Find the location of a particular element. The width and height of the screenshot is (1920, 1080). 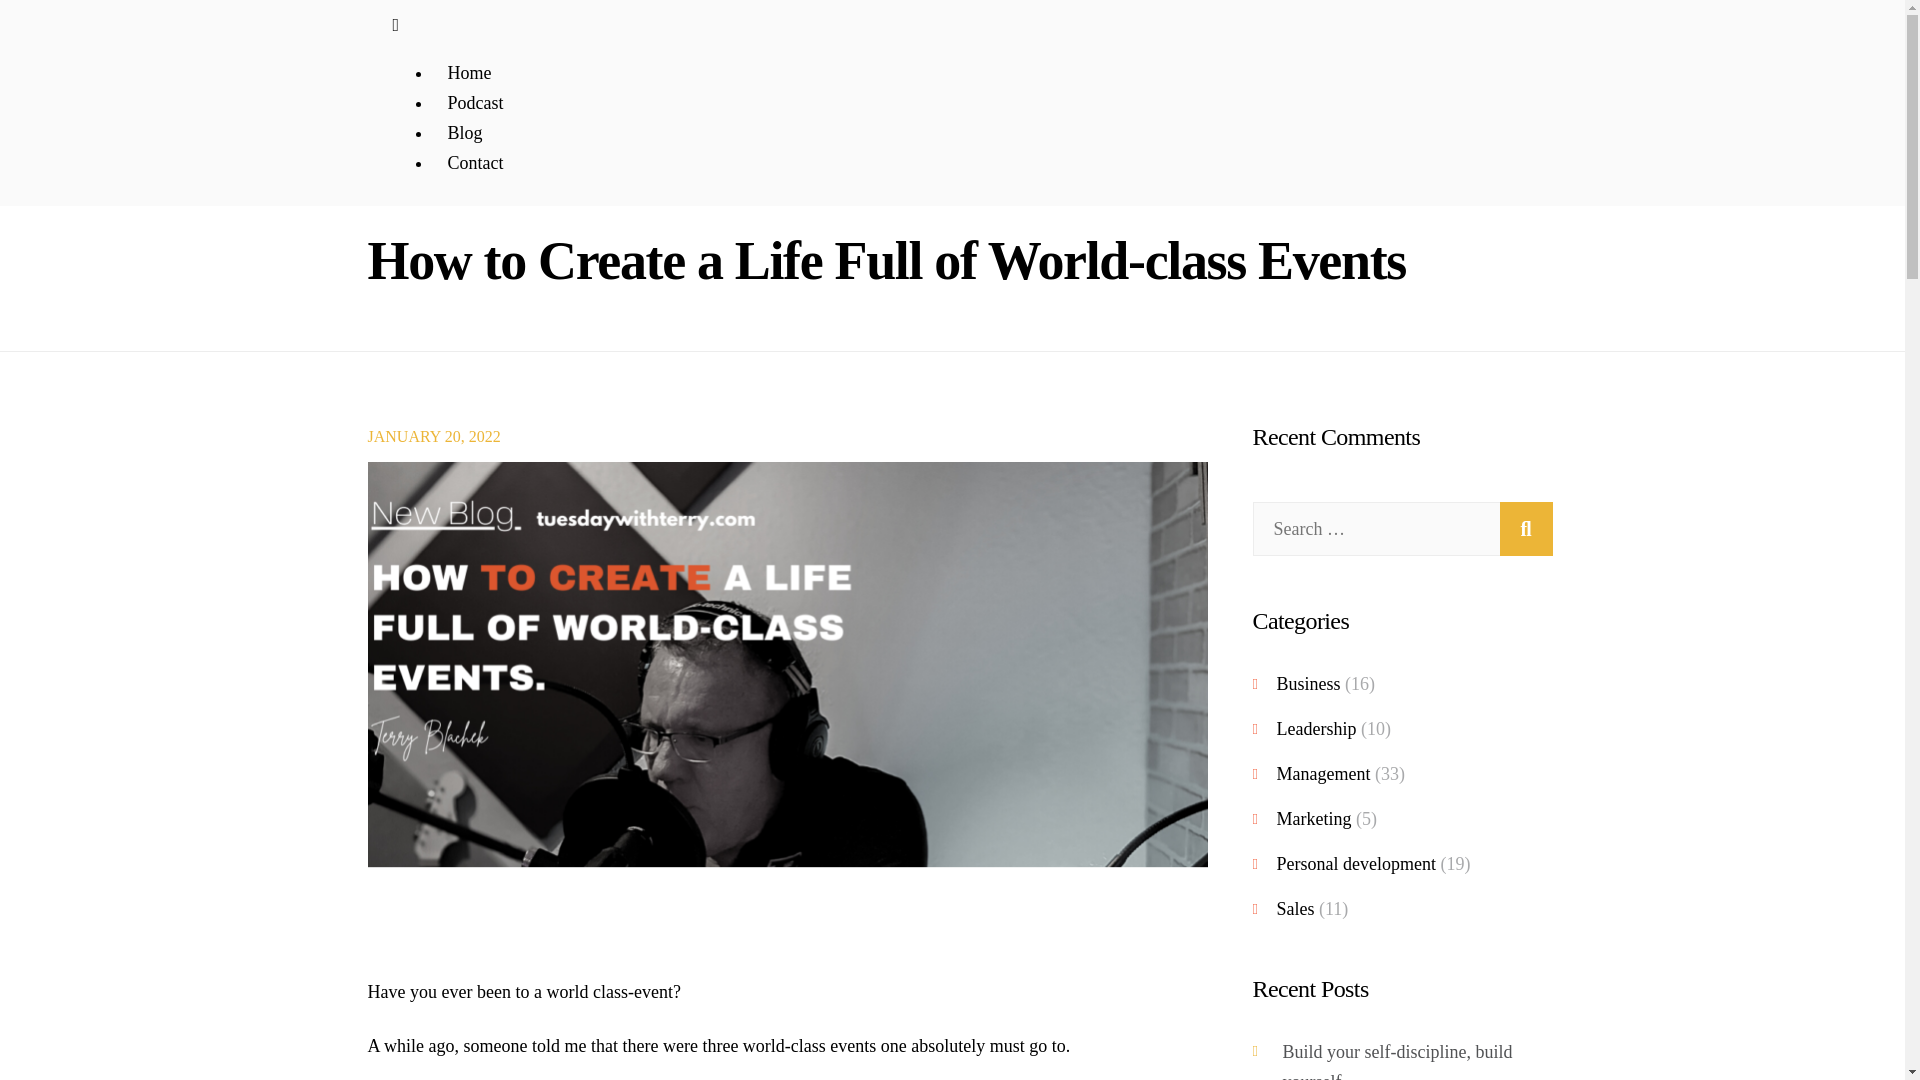

Personal development is located at coordinates (1355, 864).